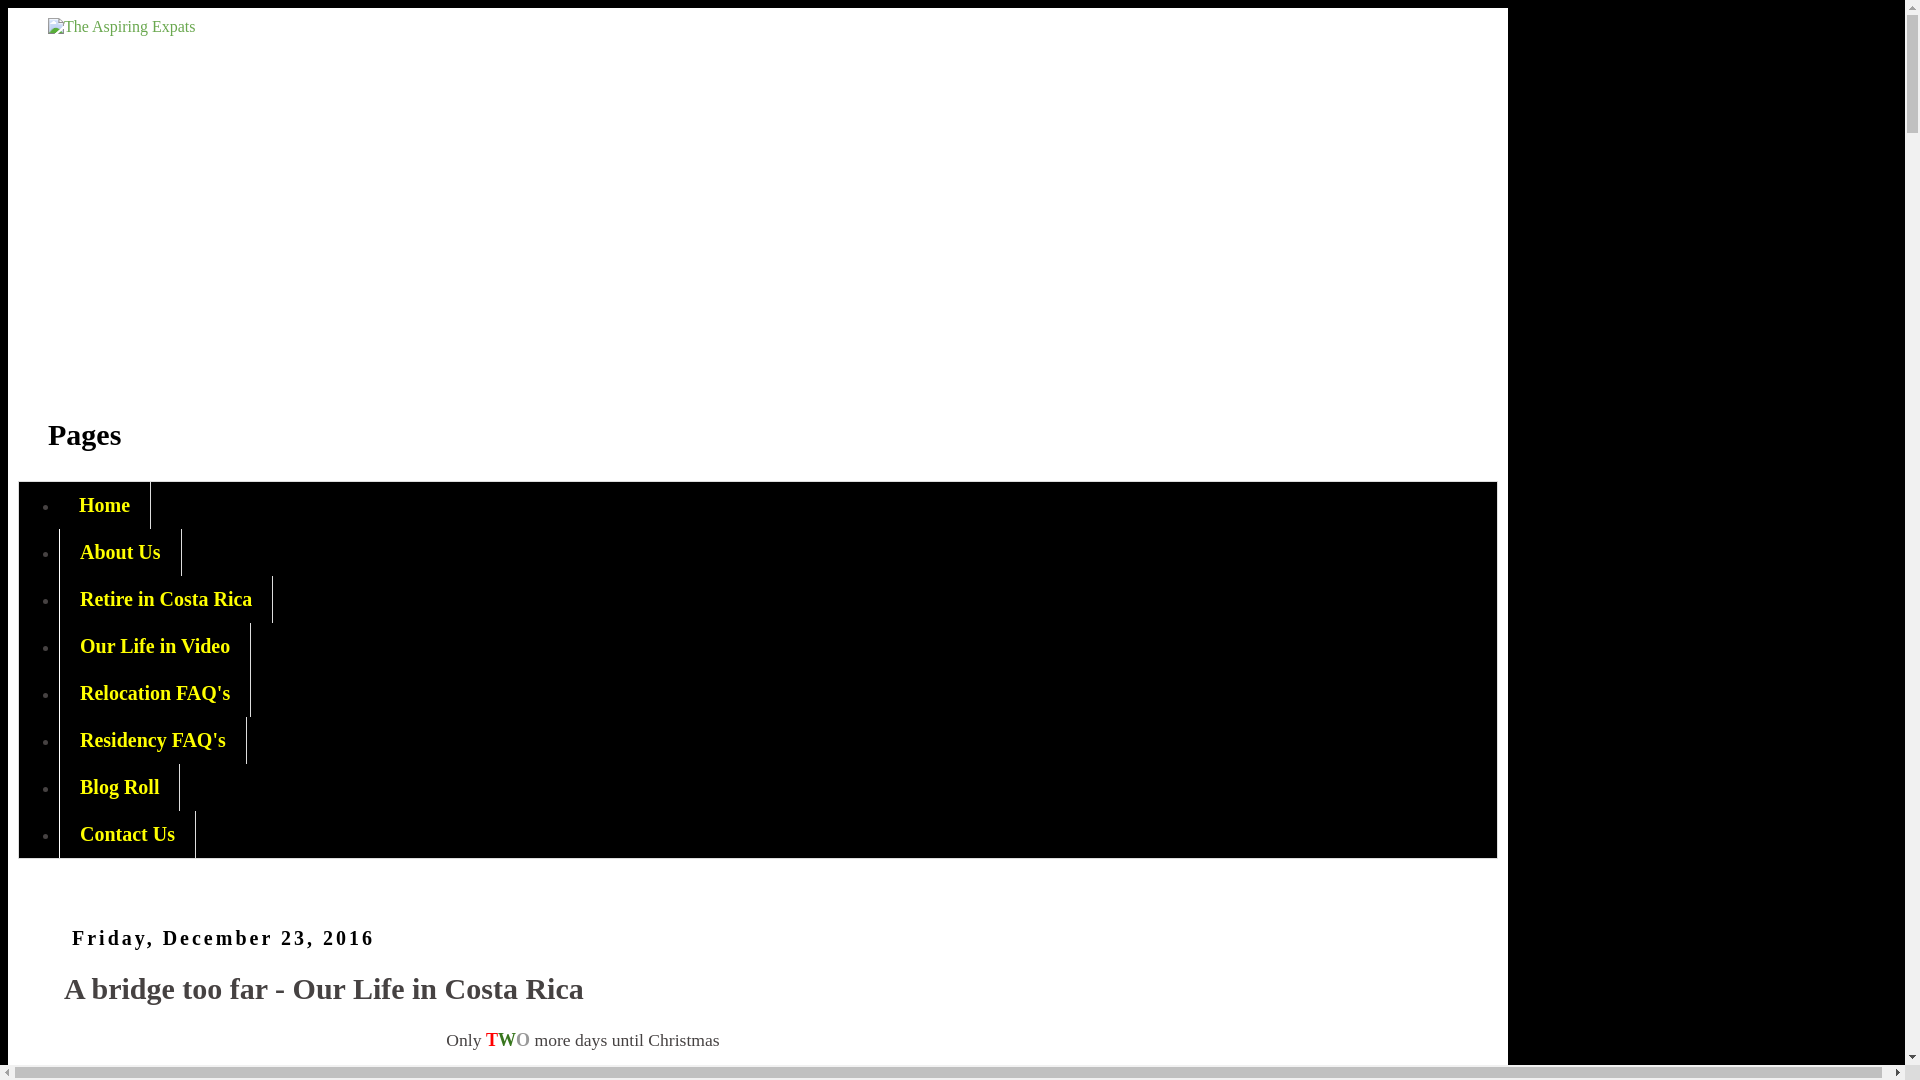  I want to click on Relocation FAQ's, so click(155, 693).